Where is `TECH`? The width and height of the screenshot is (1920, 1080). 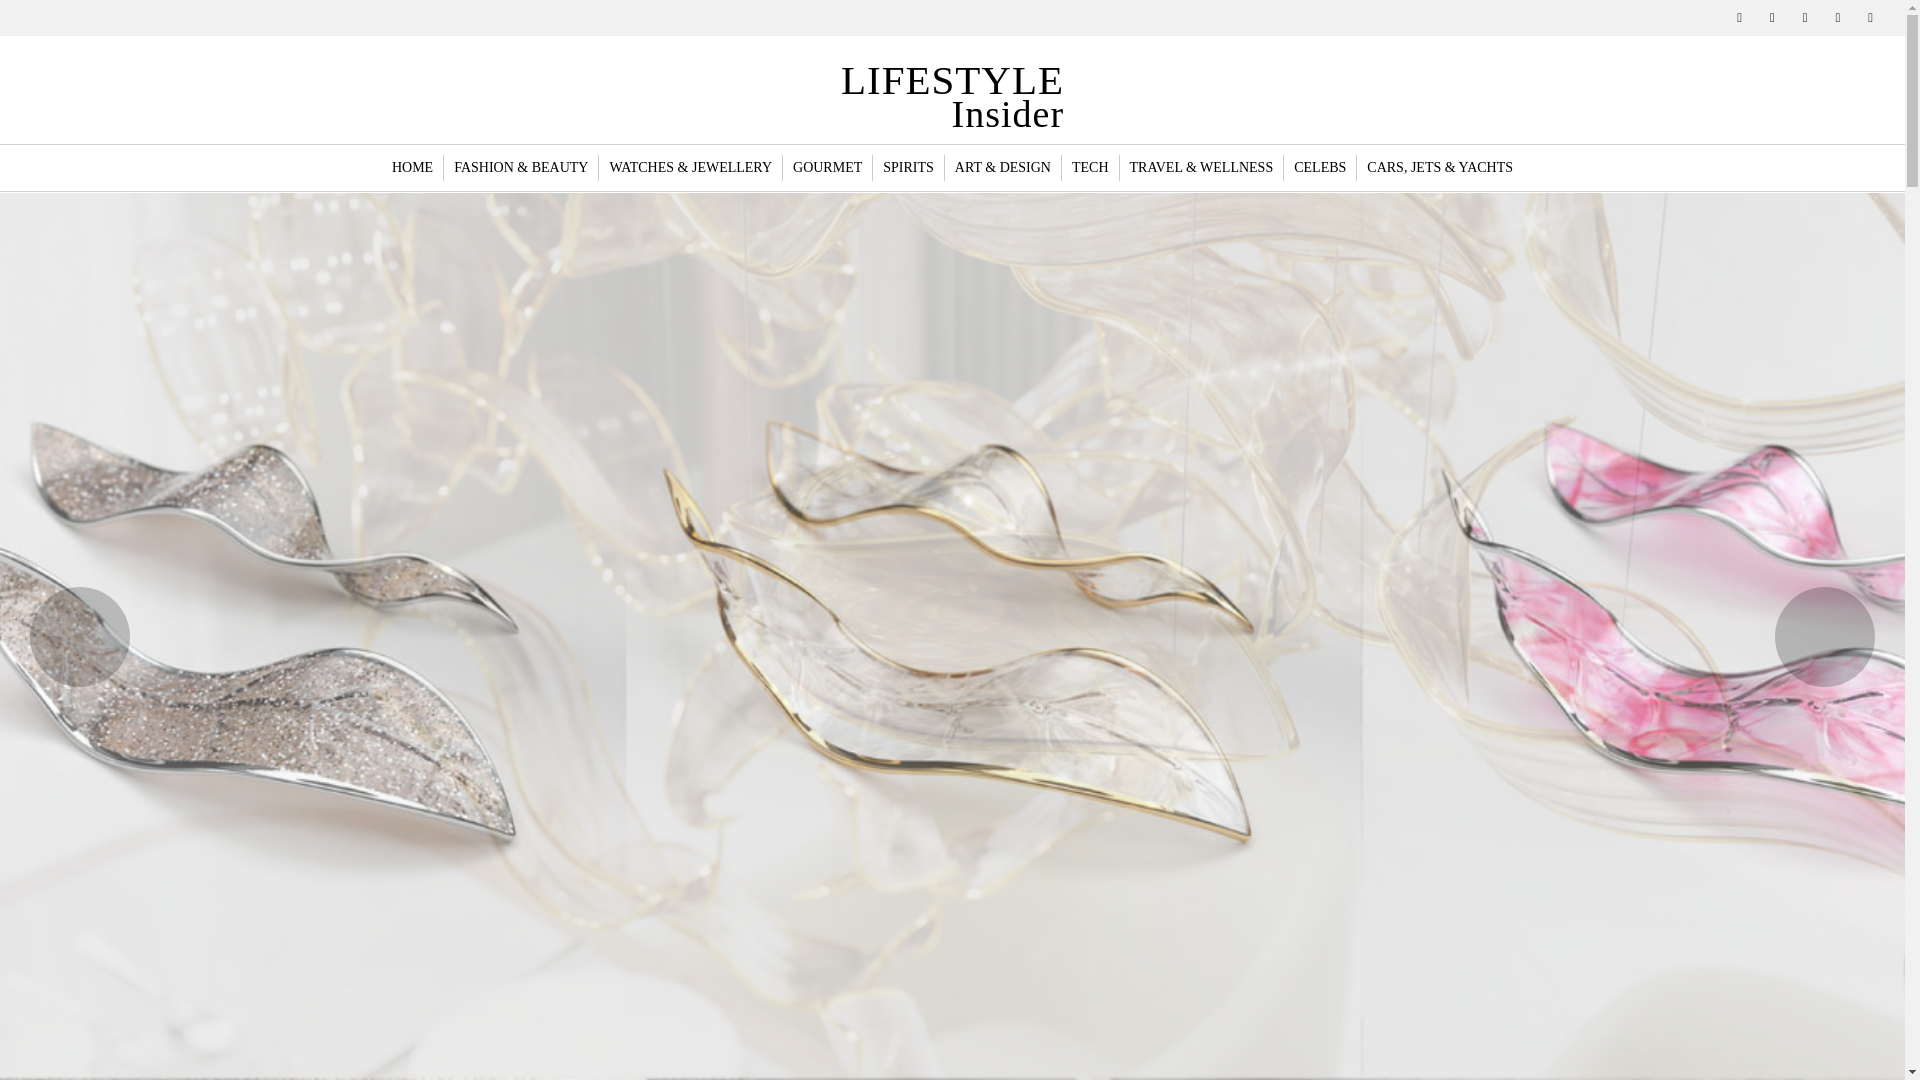
TECH is located at coordinates (952, 90).